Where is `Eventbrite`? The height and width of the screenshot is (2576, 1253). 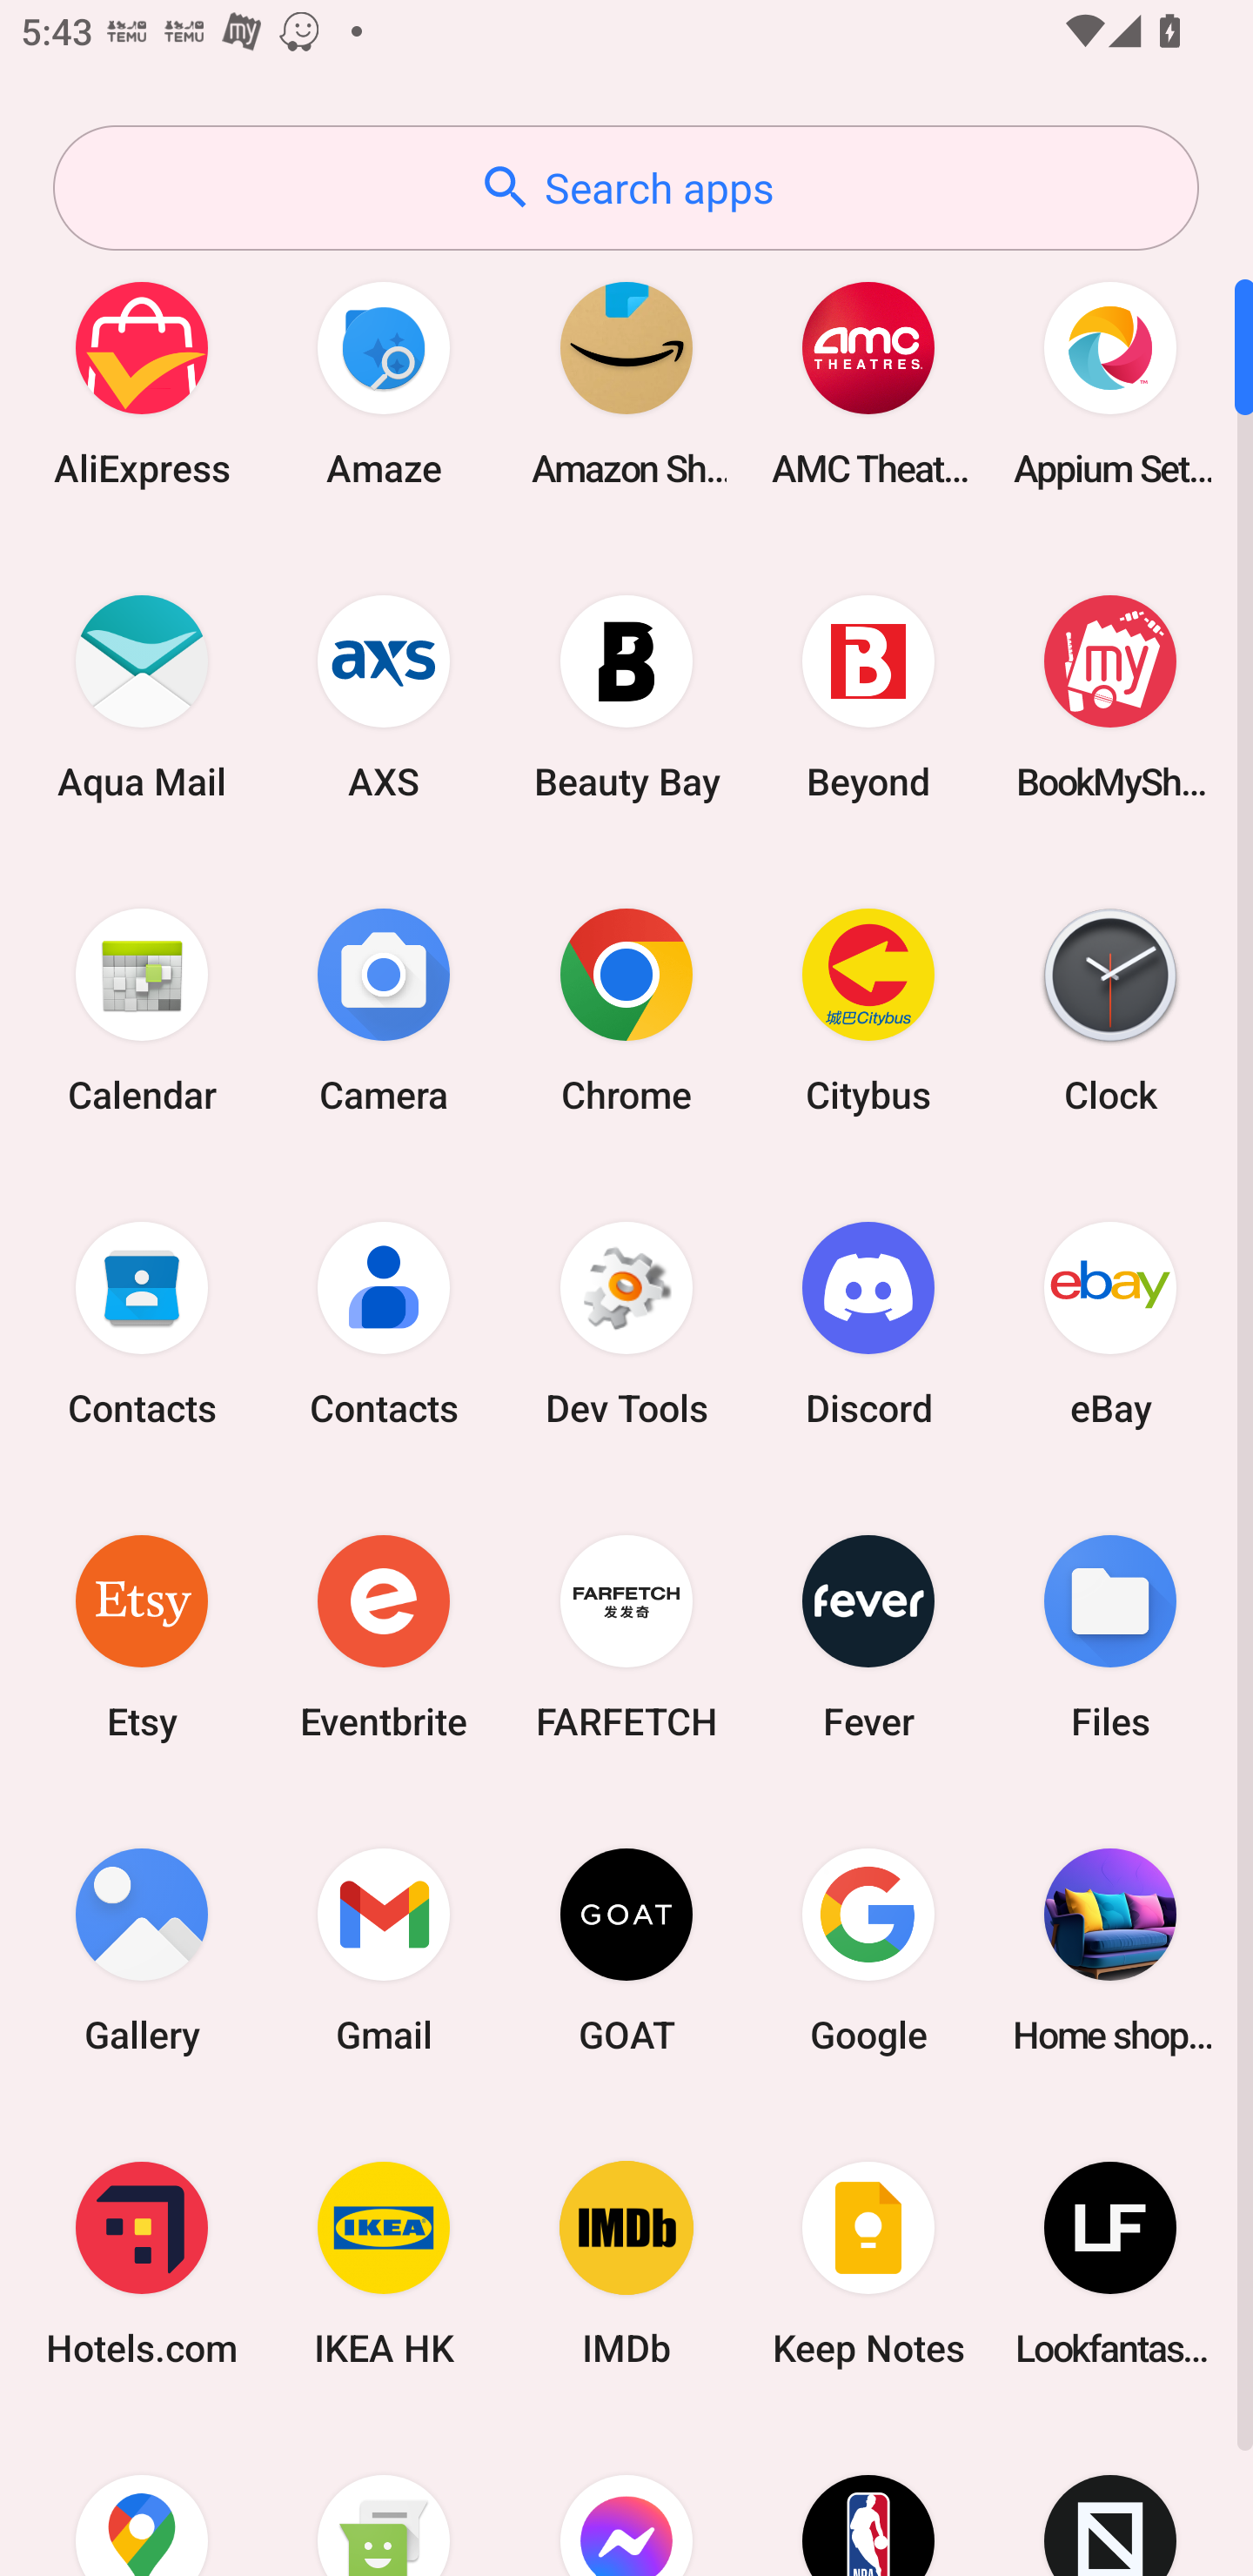 Eventbrite is located at coordinates (384, 1636).